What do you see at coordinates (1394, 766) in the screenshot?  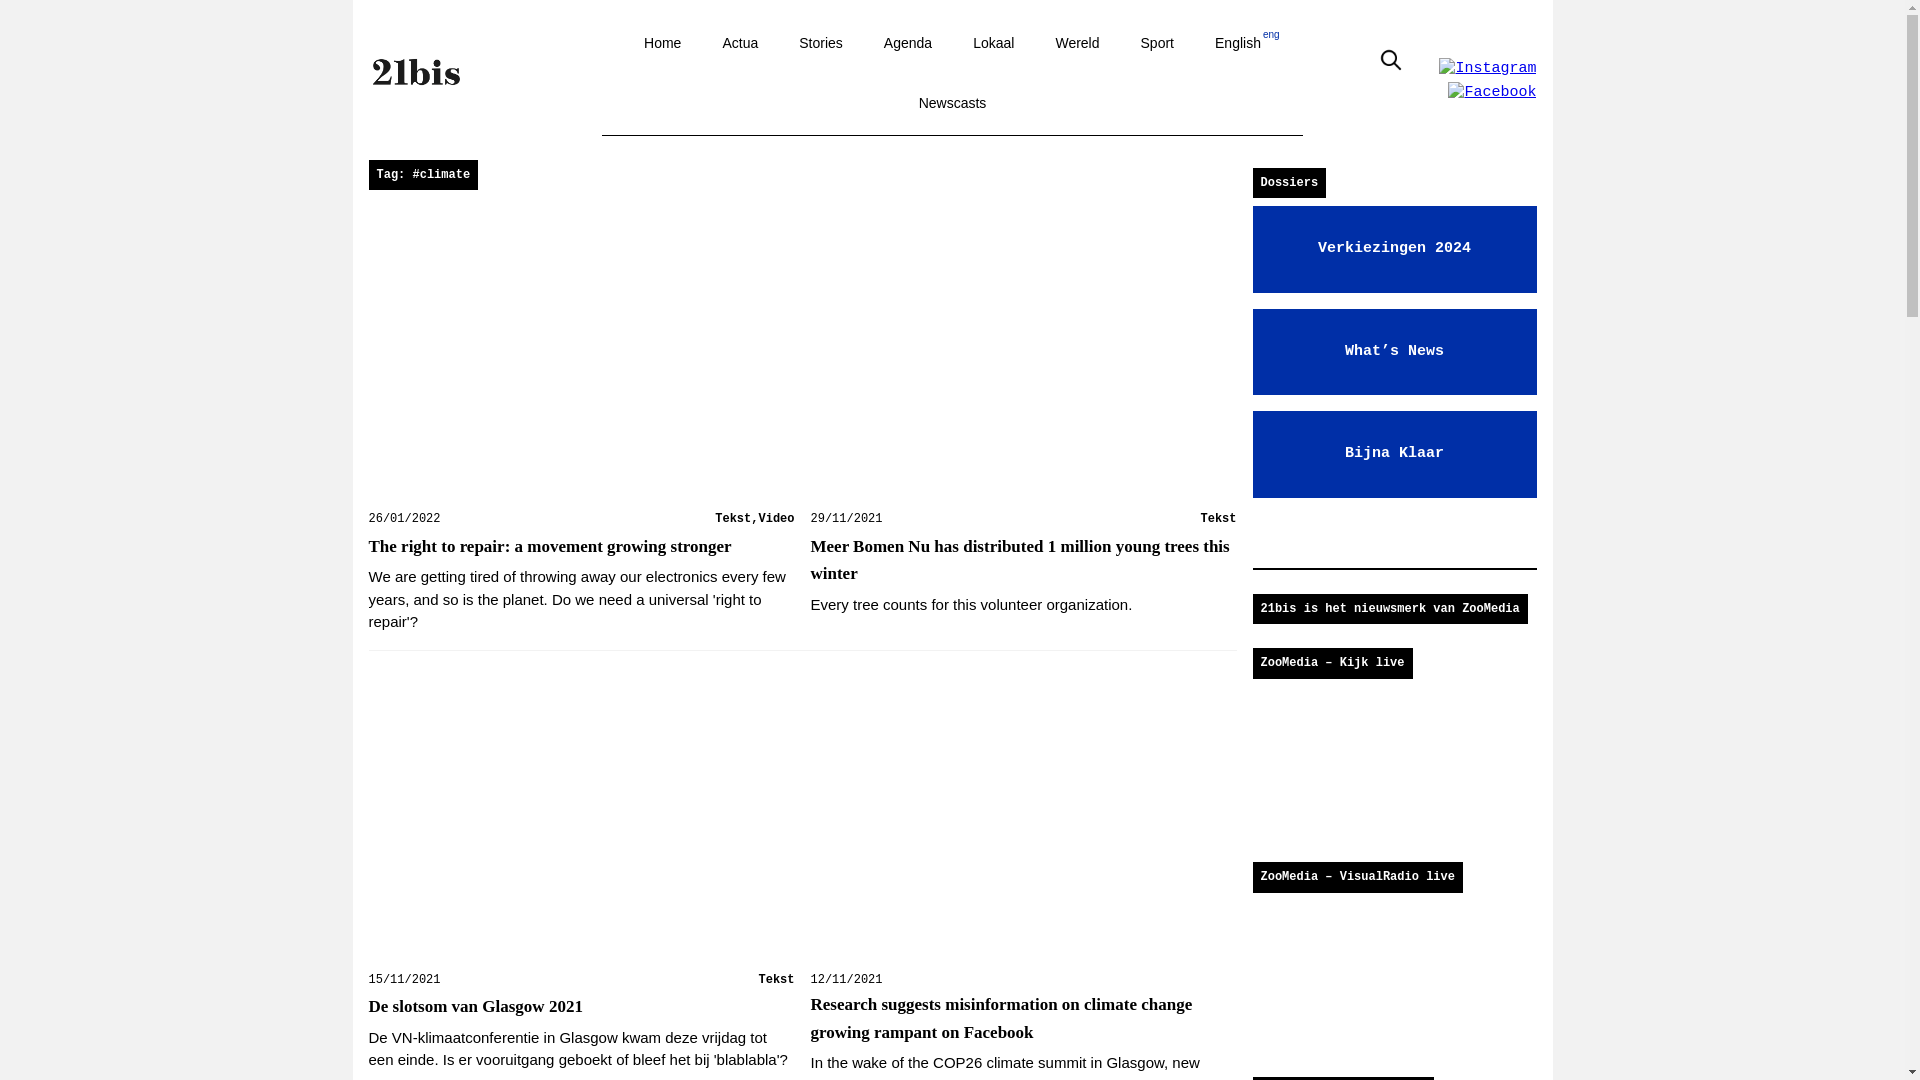 I see `ZOO MEDIA - LIVESTREAM` at bounding box center [1394, 766].